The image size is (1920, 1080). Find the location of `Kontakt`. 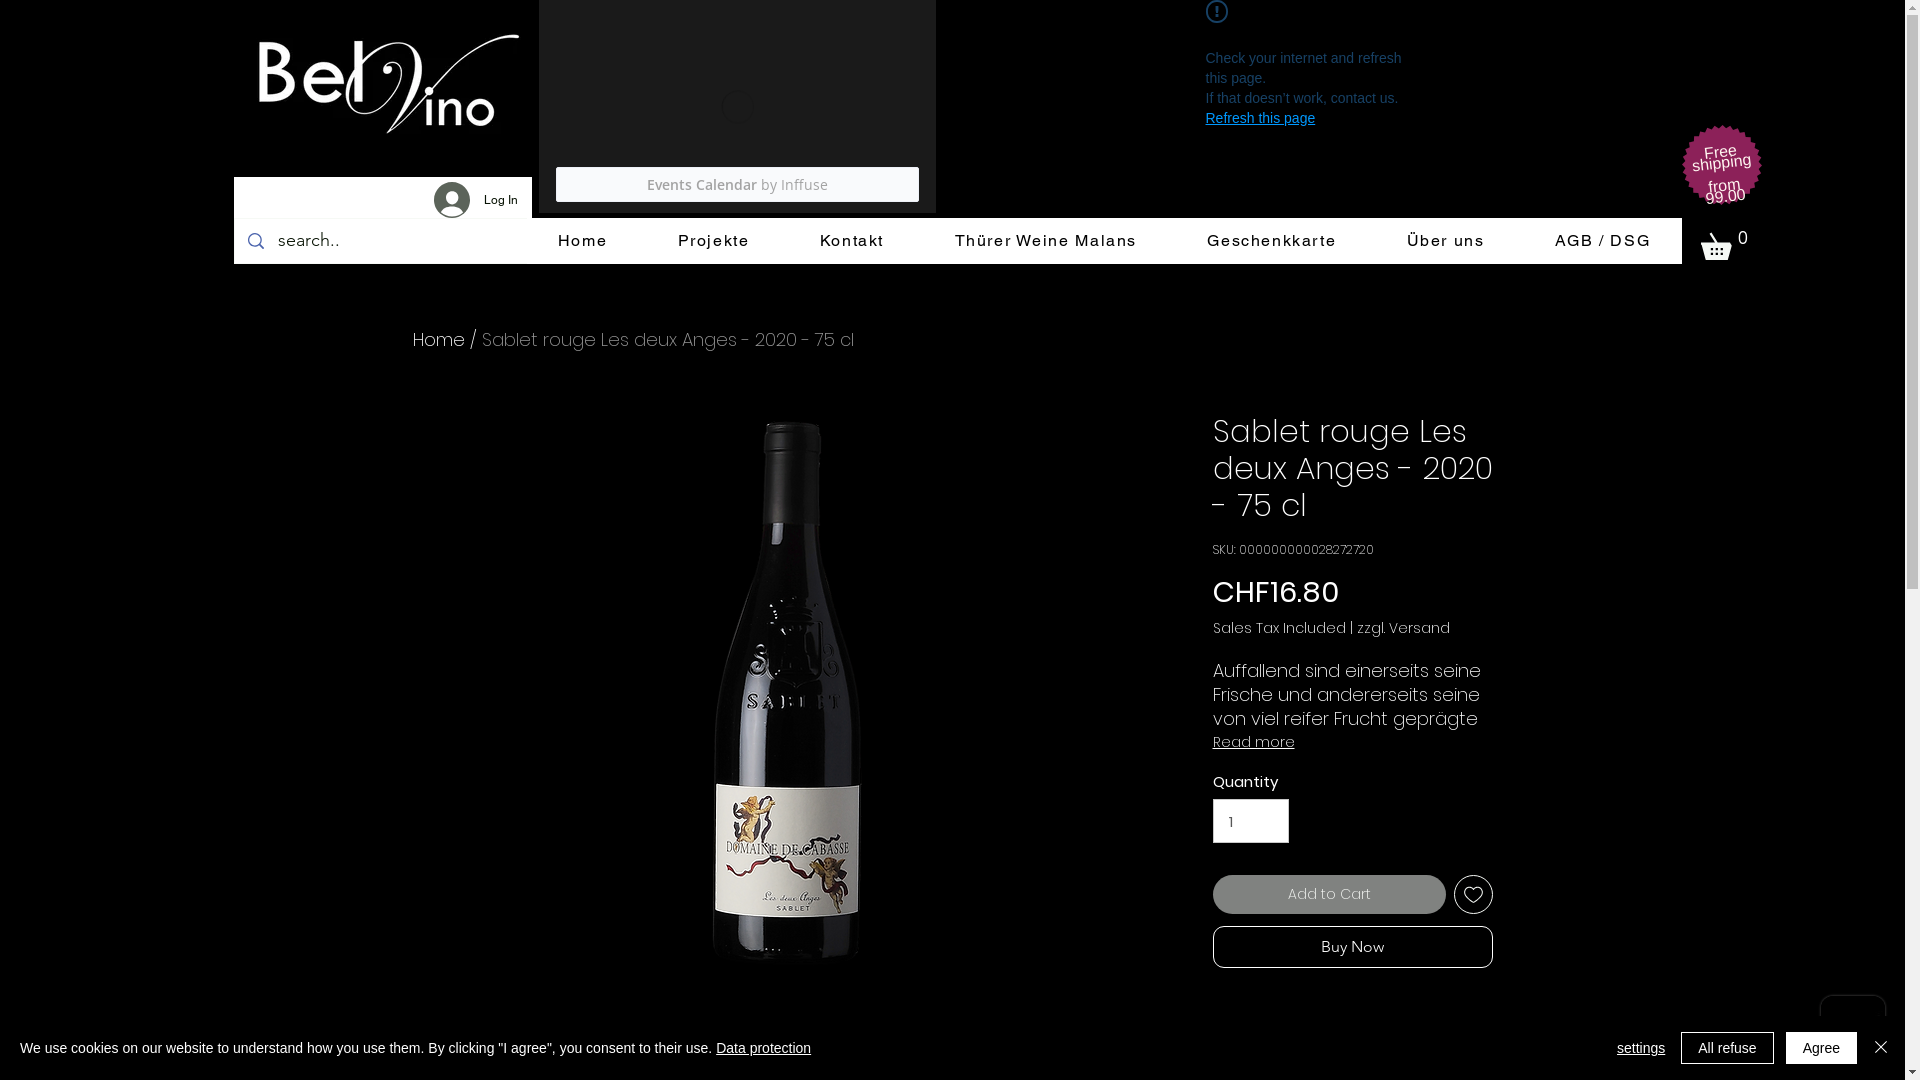

Kontakt is located at coordinates (852, 241).